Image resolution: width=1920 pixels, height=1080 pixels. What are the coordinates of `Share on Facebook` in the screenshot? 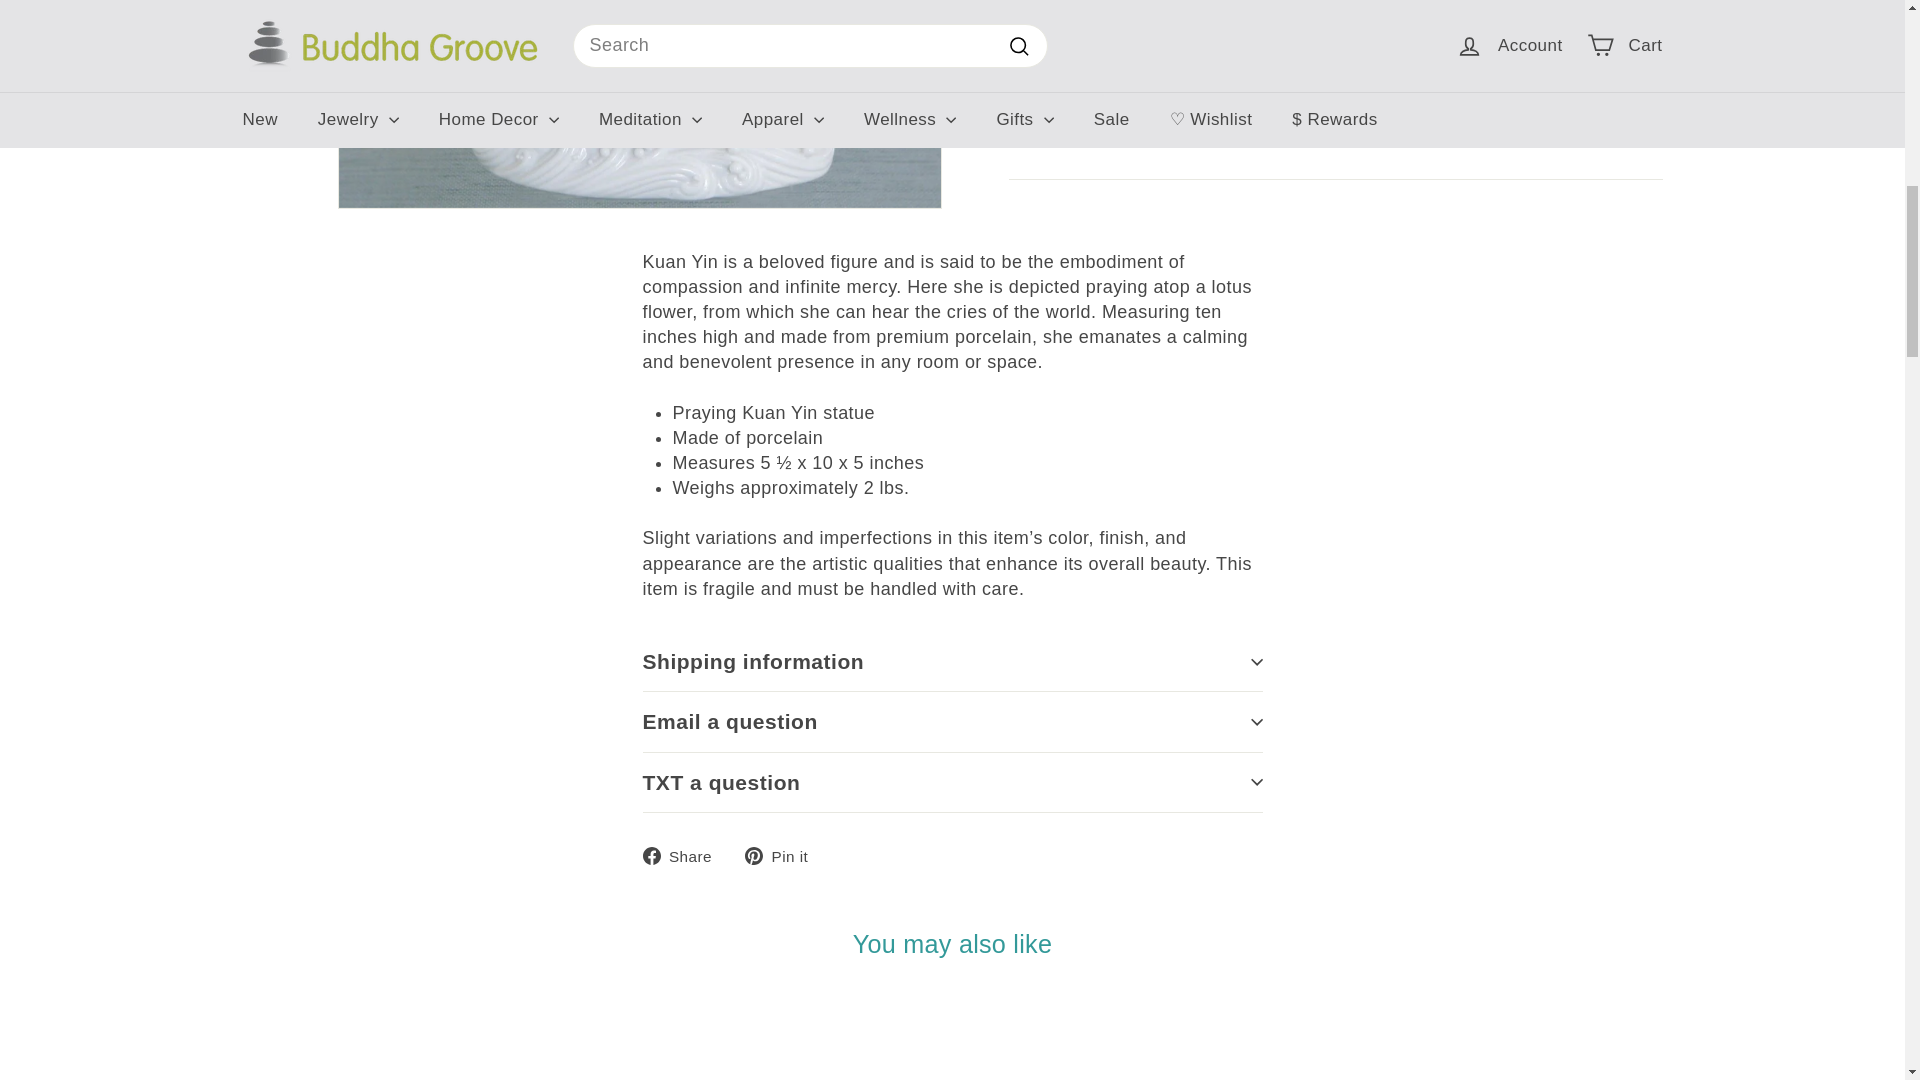 It's located at (684, 856).